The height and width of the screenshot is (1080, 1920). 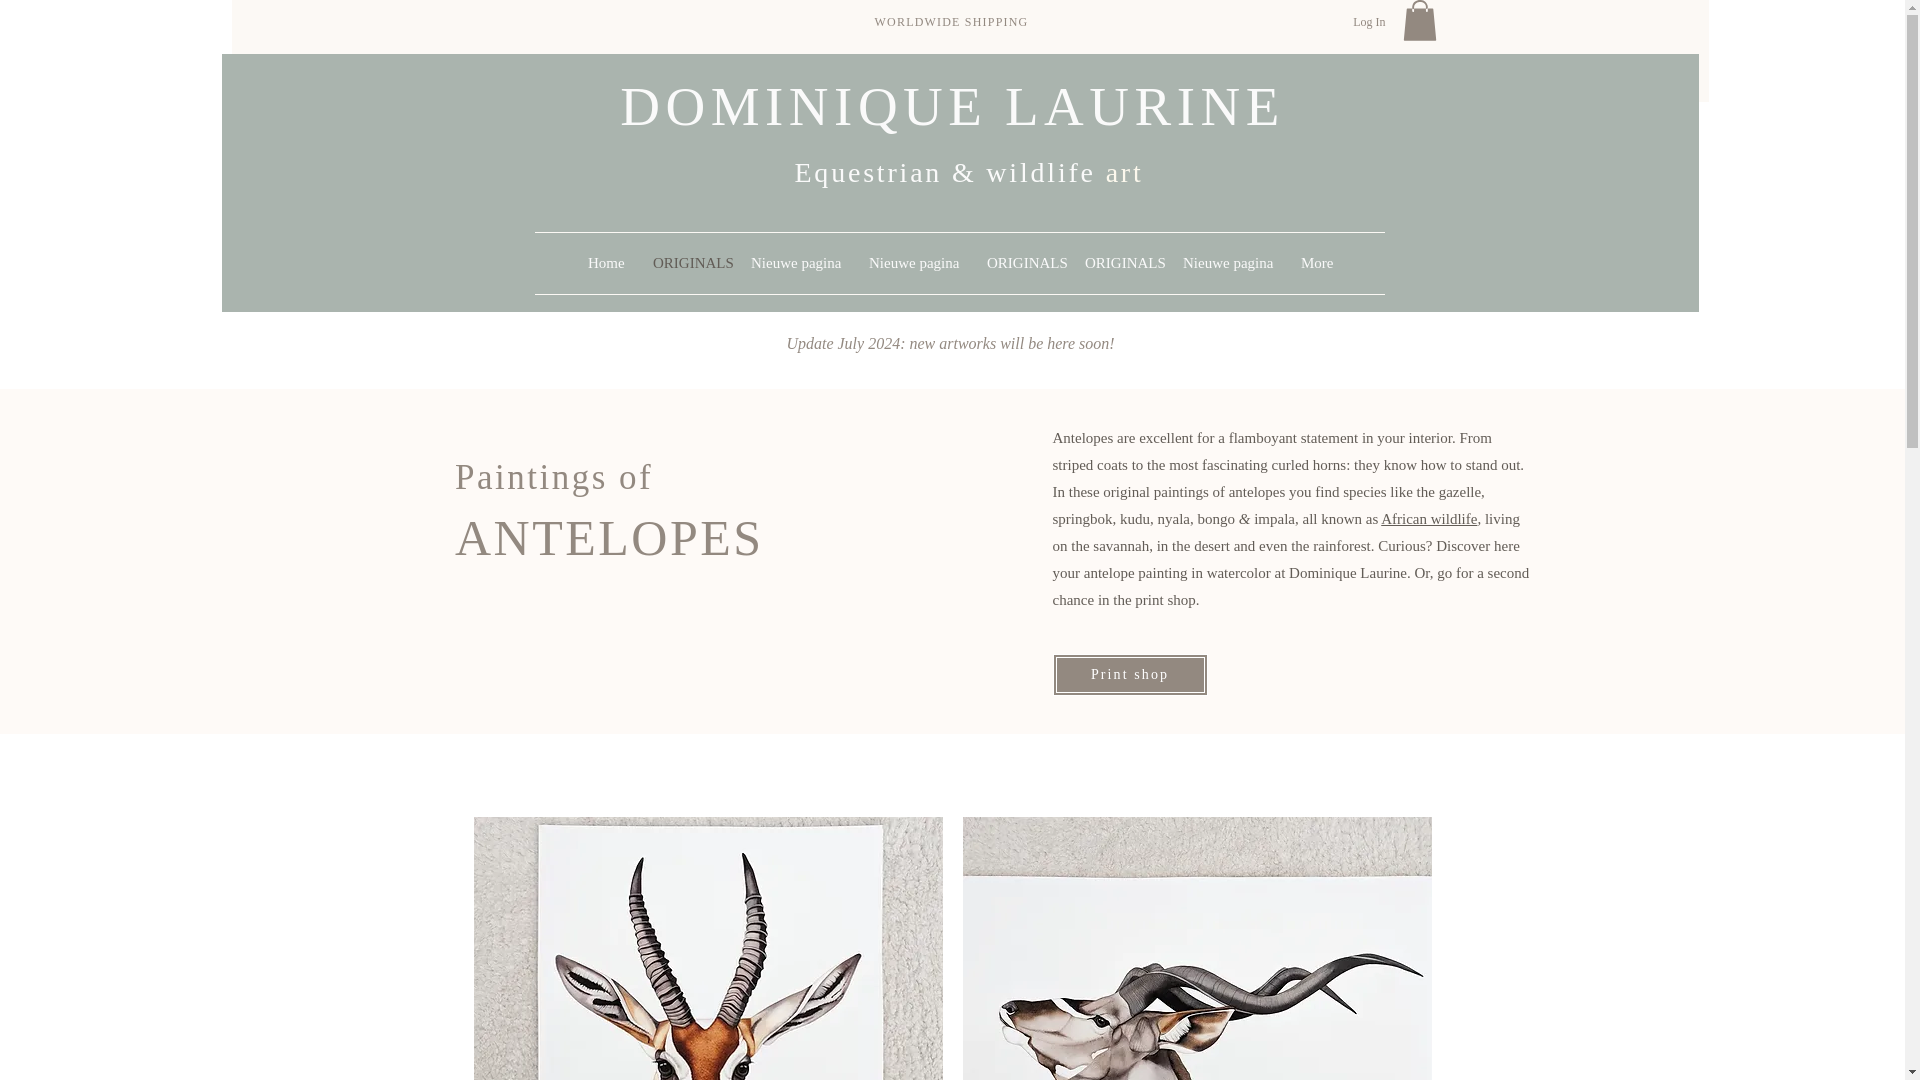 I want to click on ORIGINALS, so click(x=686, y=263).